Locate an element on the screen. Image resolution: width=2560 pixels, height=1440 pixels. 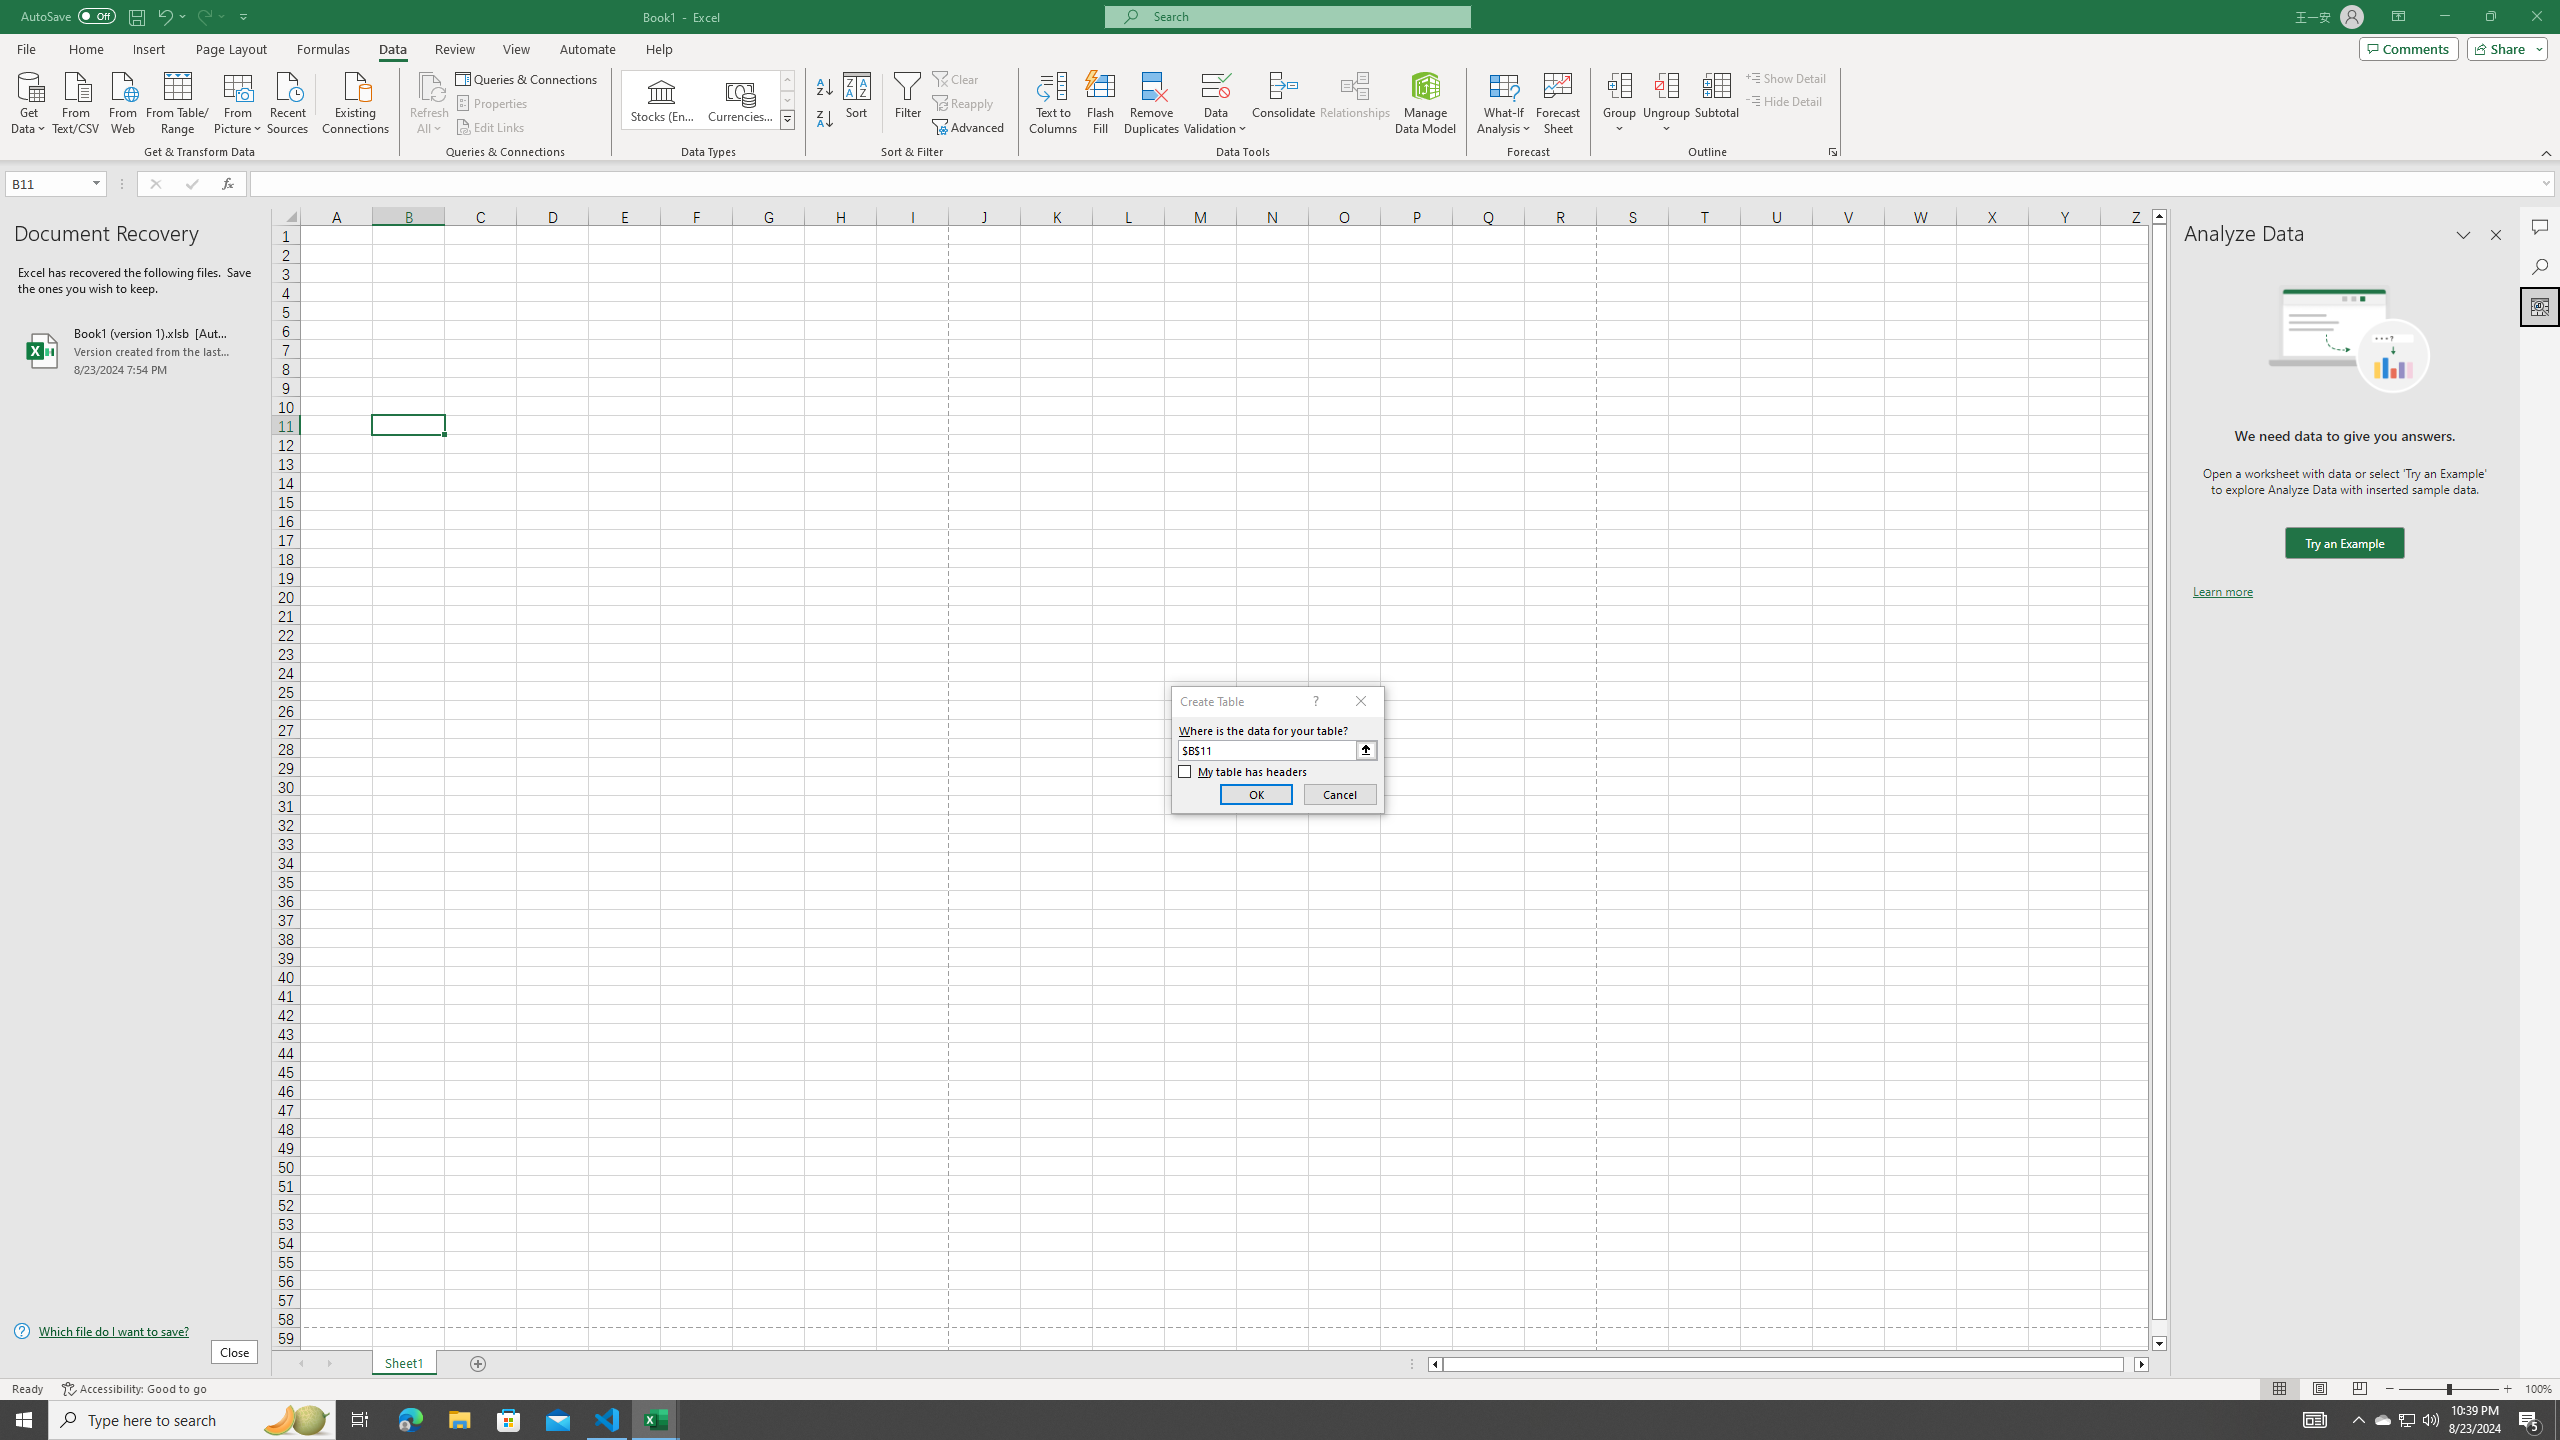
Advanced... is located at coordinates (970, 128).